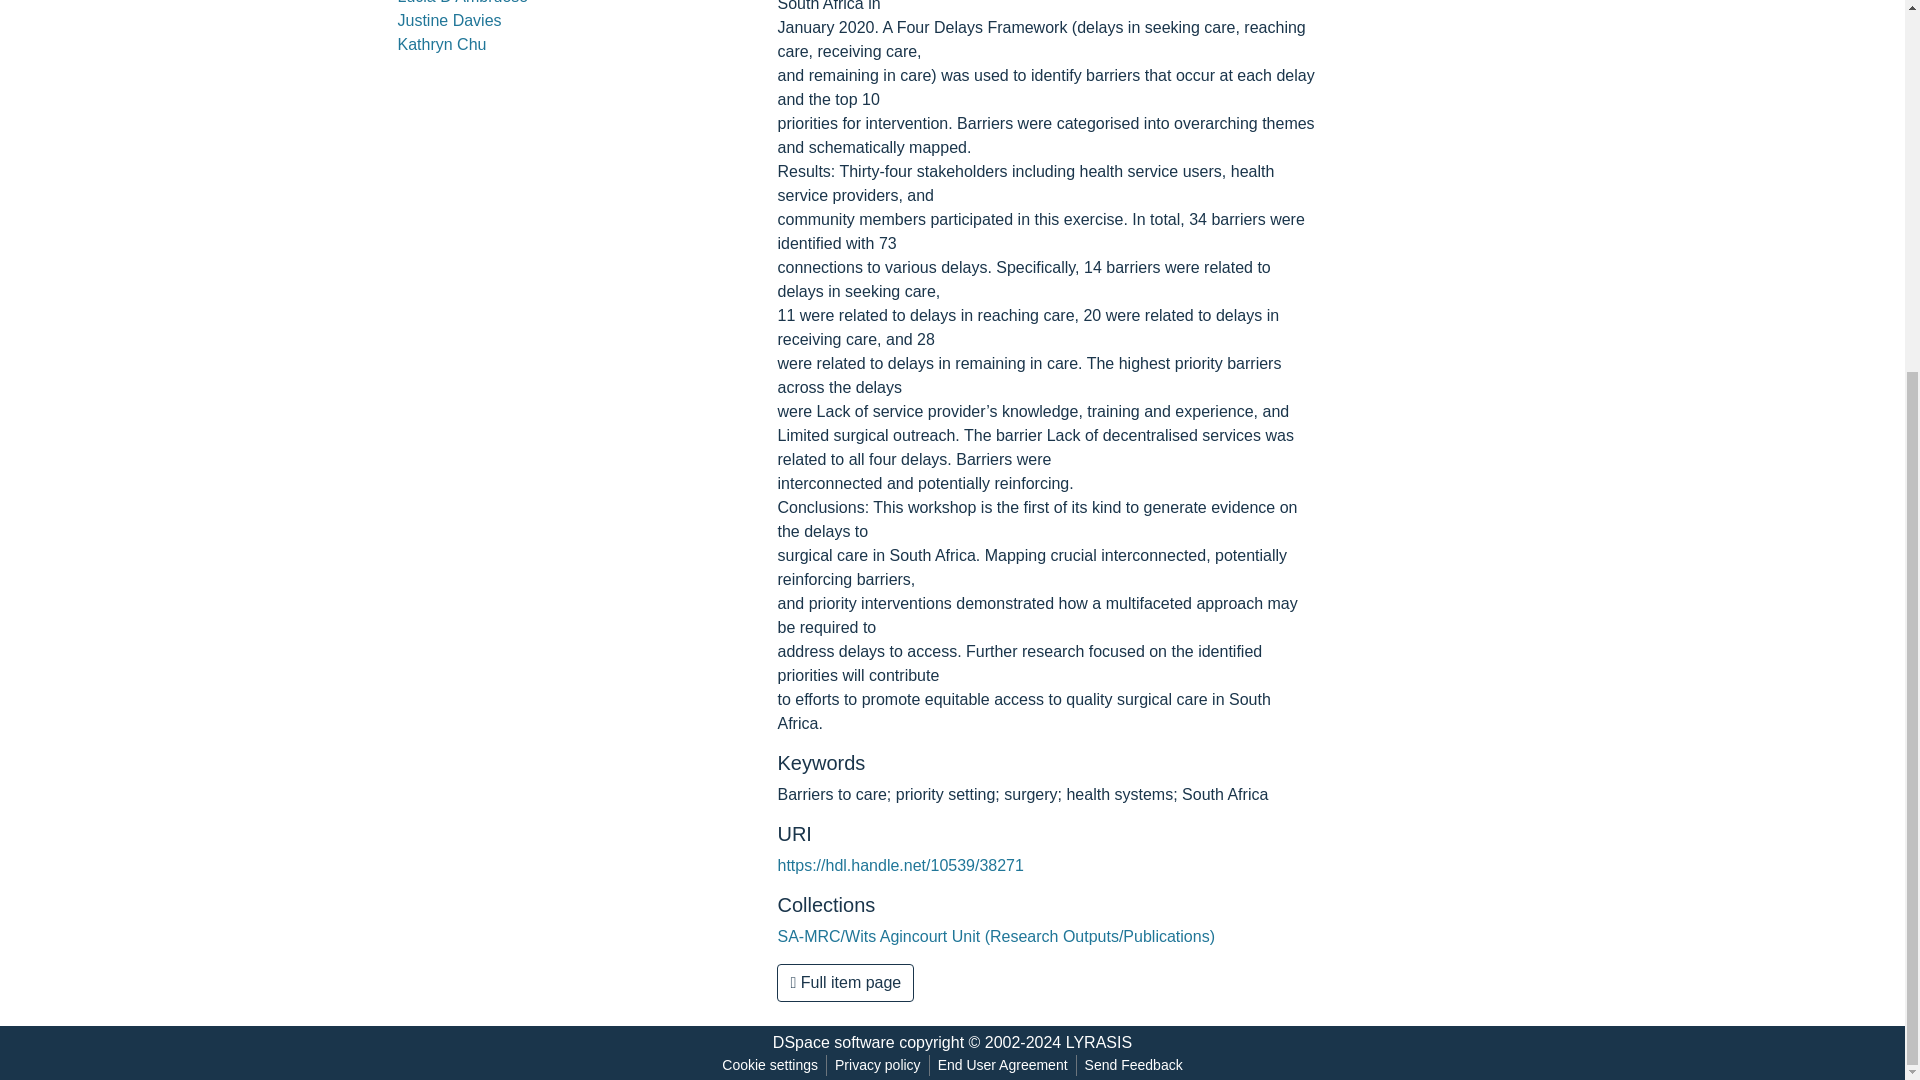 This screenshot has height=1080, width=1920. I want to click on DSpace software, so click(834, 1042).